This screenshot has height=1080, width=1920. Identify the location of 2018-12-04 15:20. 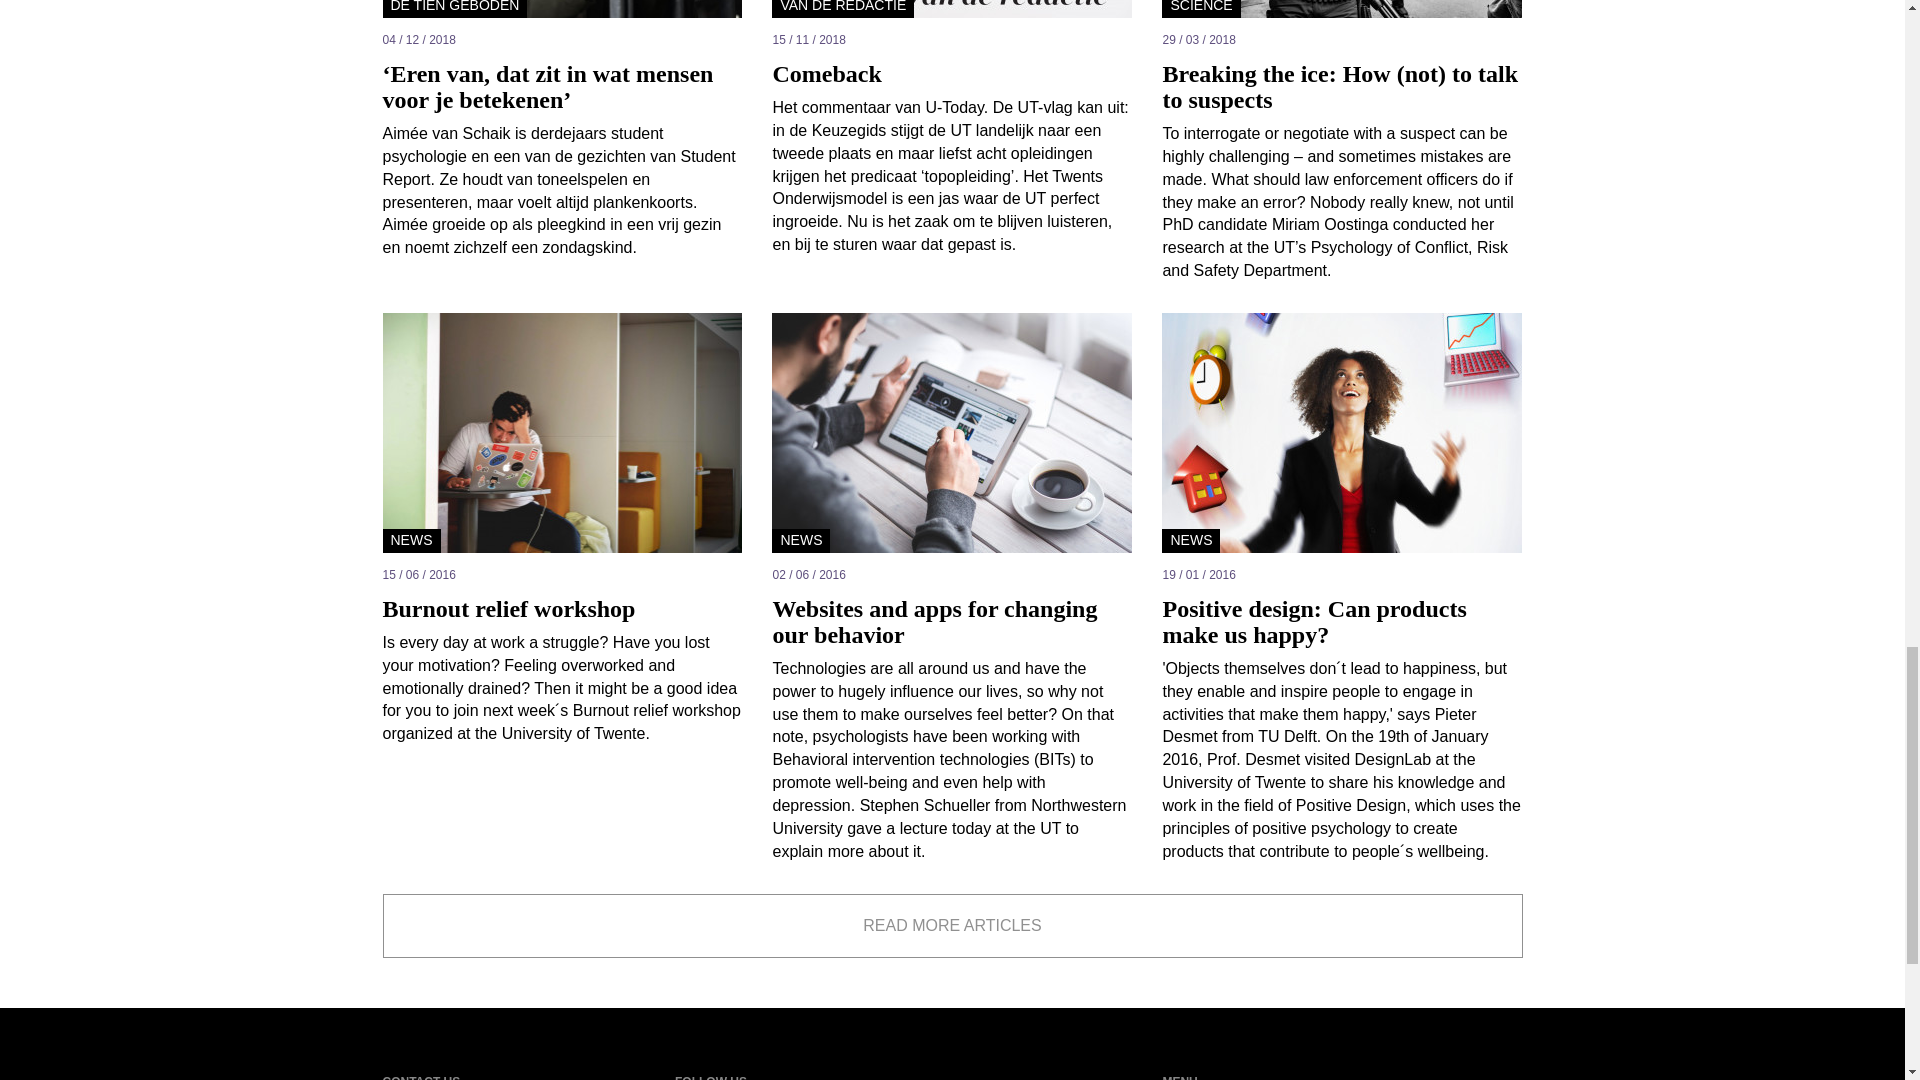
(562, 40).